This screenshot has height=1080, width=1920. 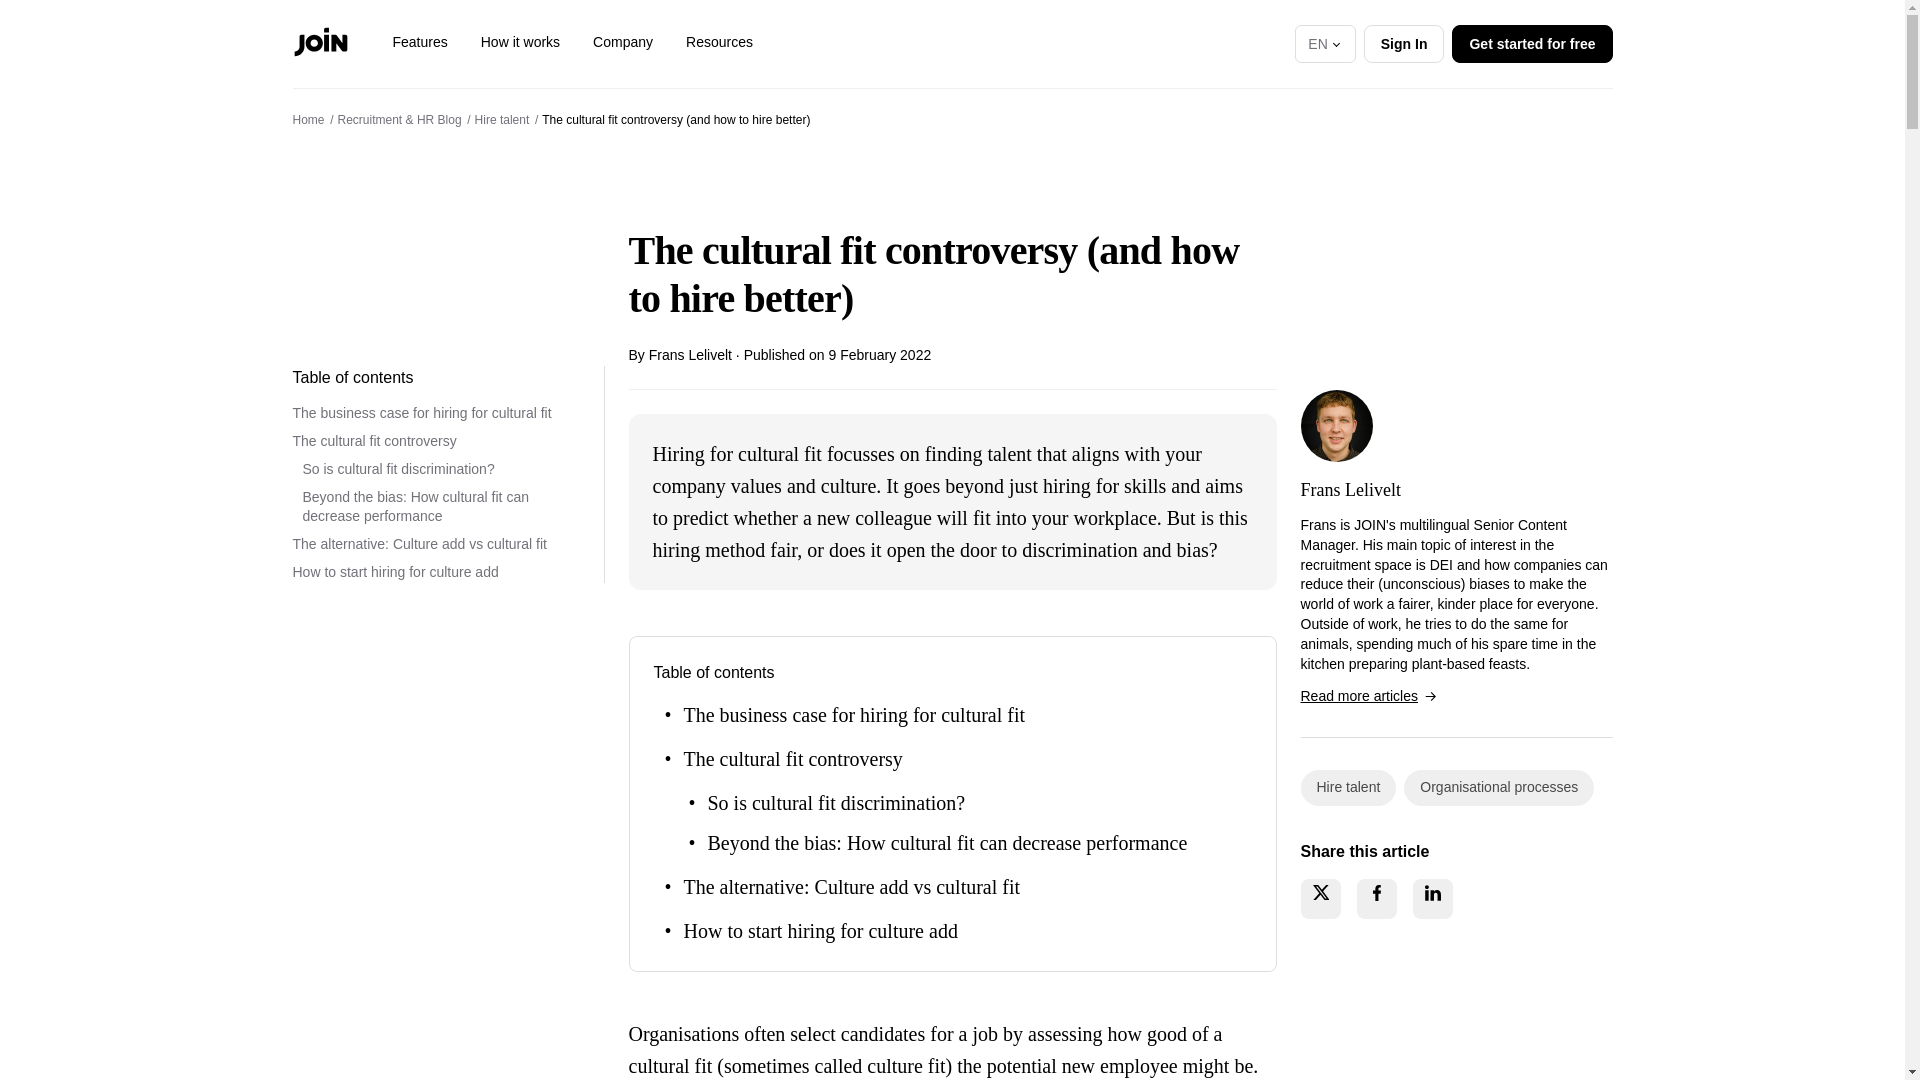 What do you see at coordinates (1336, 426) in the screenshot?
I see `Frans Lelivelt` at bounding box center [1336, 426].